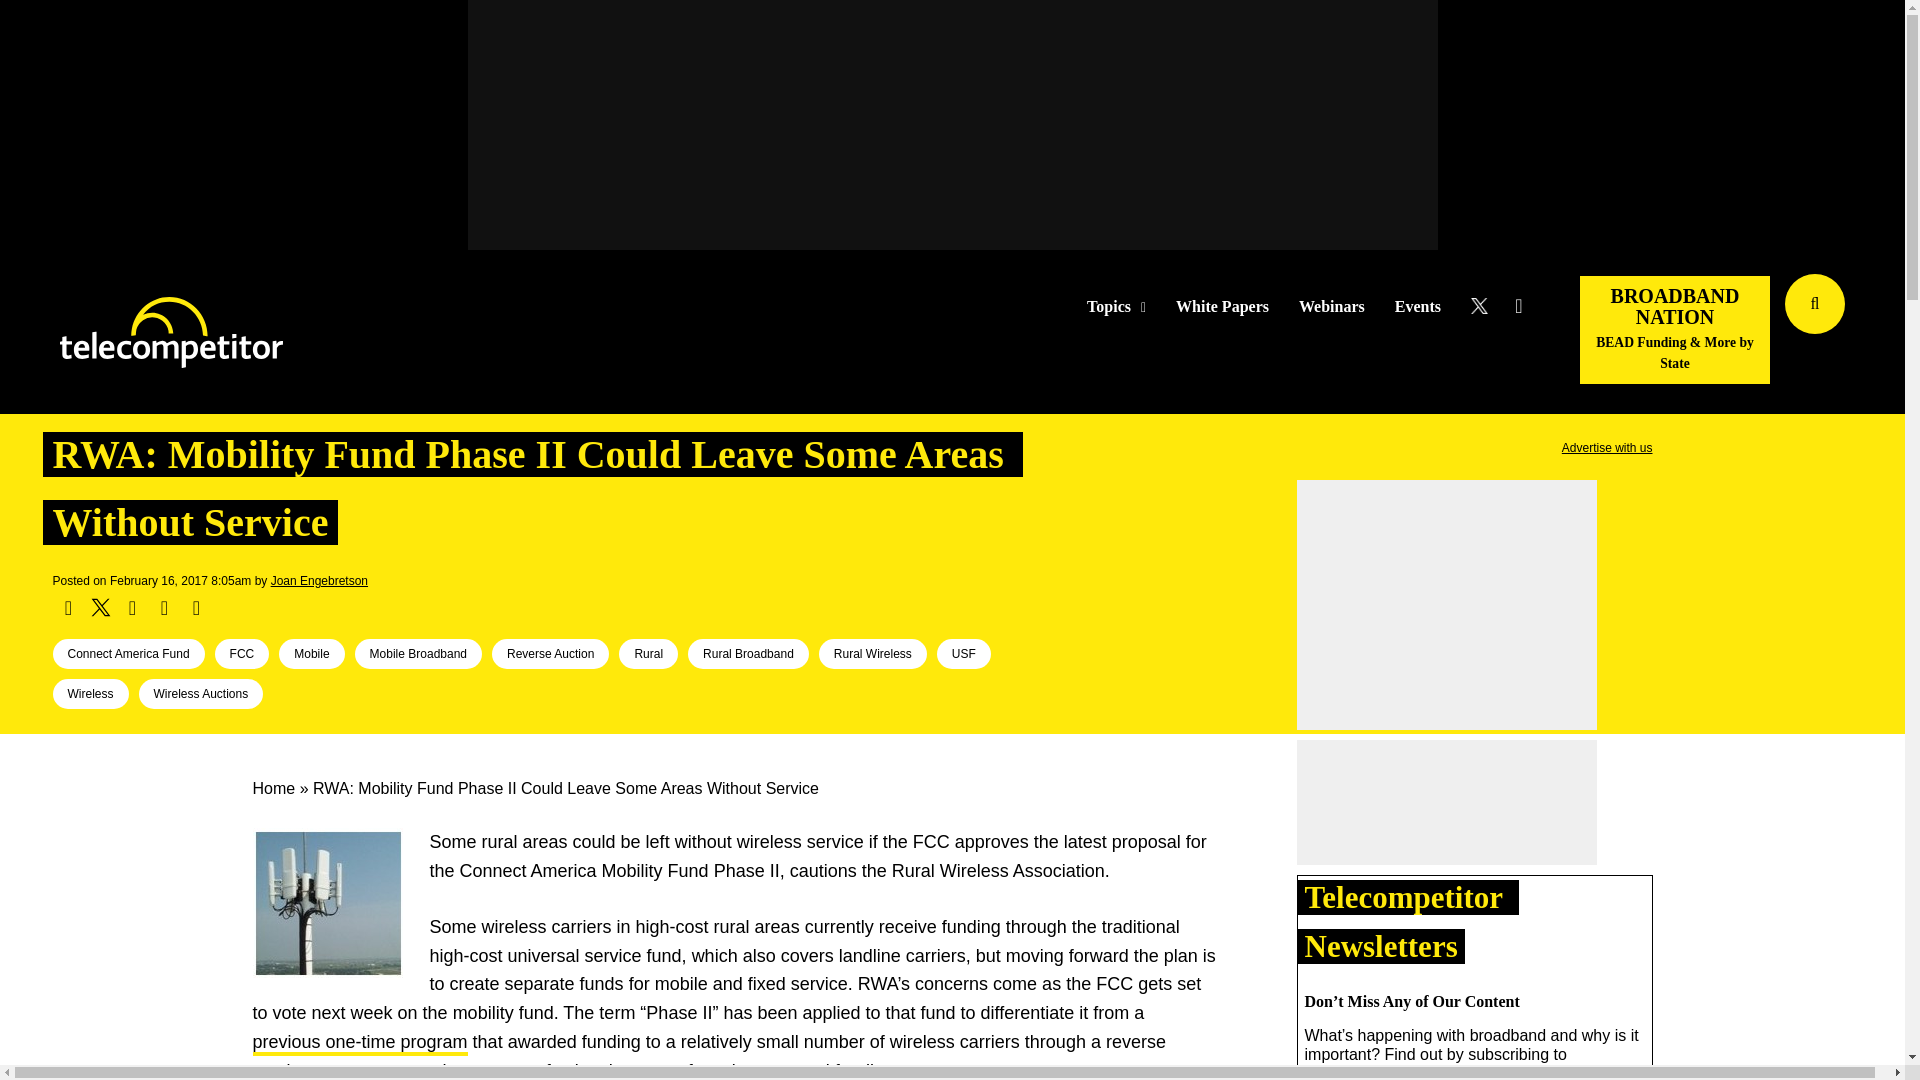 The image size is (1920, 1080). I want to click on White Papers, so click(1222, 307).